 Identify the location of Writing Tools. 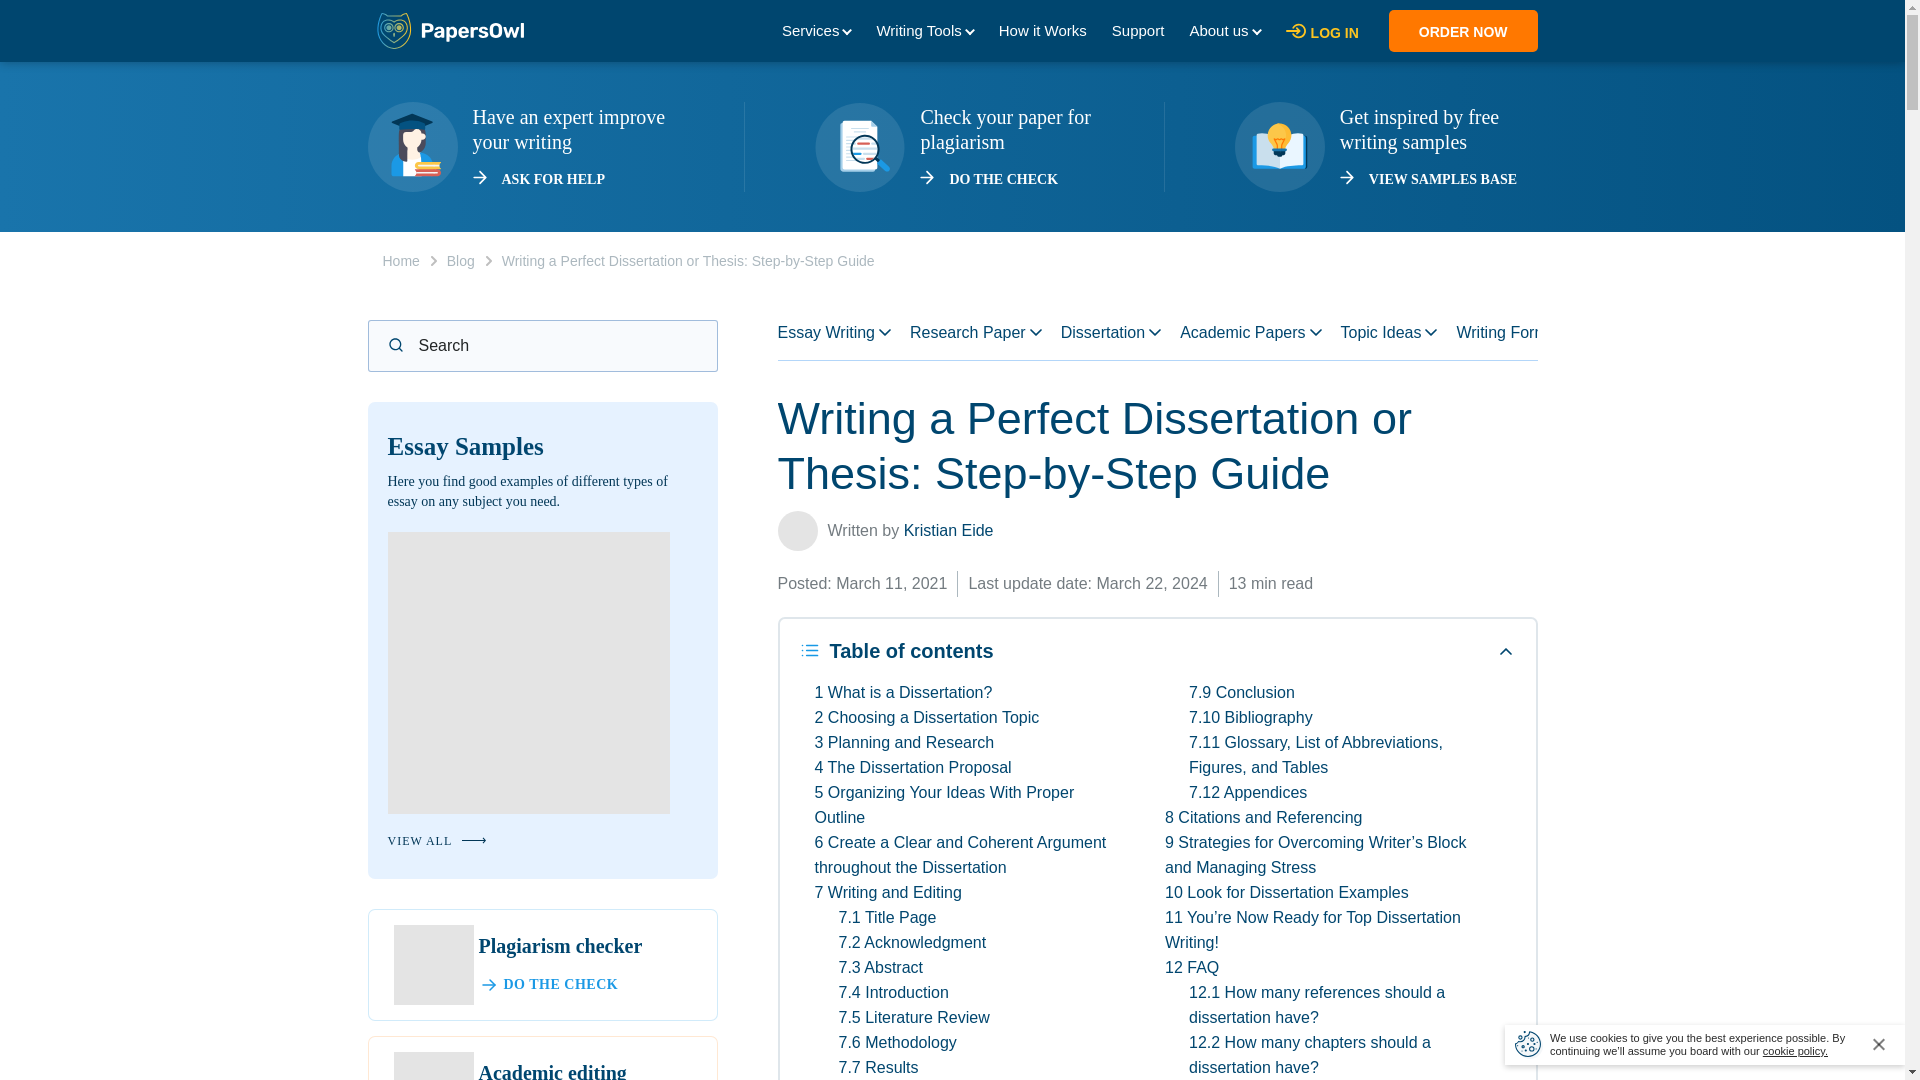
(924, 30).